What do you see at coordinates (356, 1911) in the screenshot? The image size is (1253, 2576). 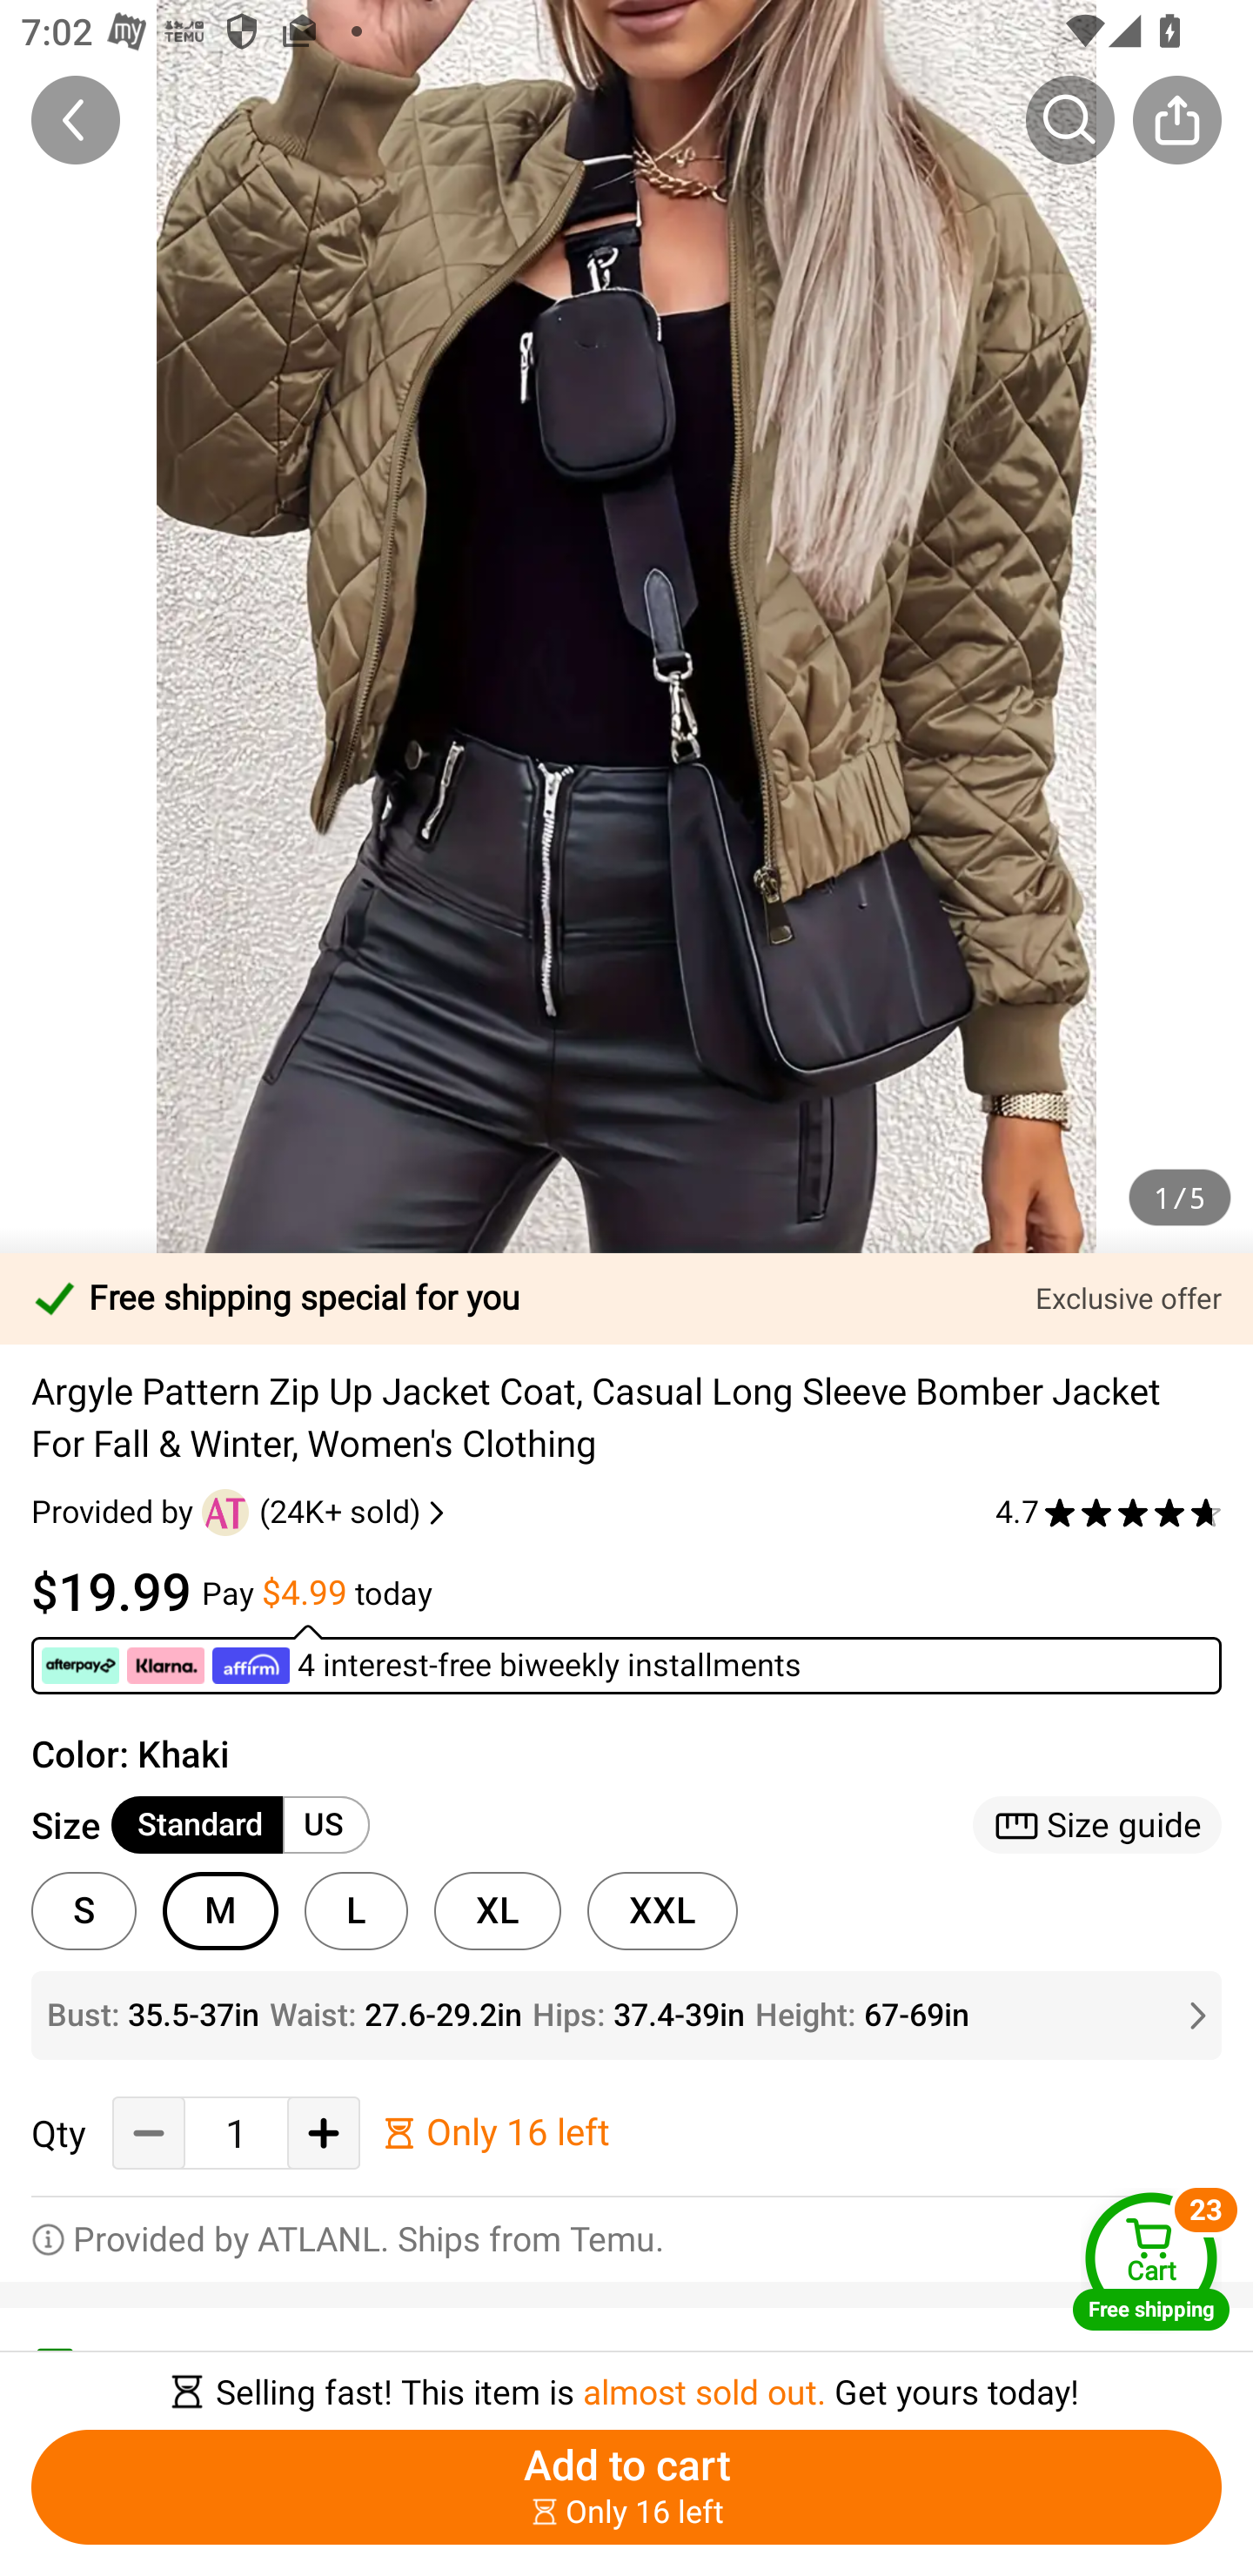 I see `L` at bounding box center [356, 1911].